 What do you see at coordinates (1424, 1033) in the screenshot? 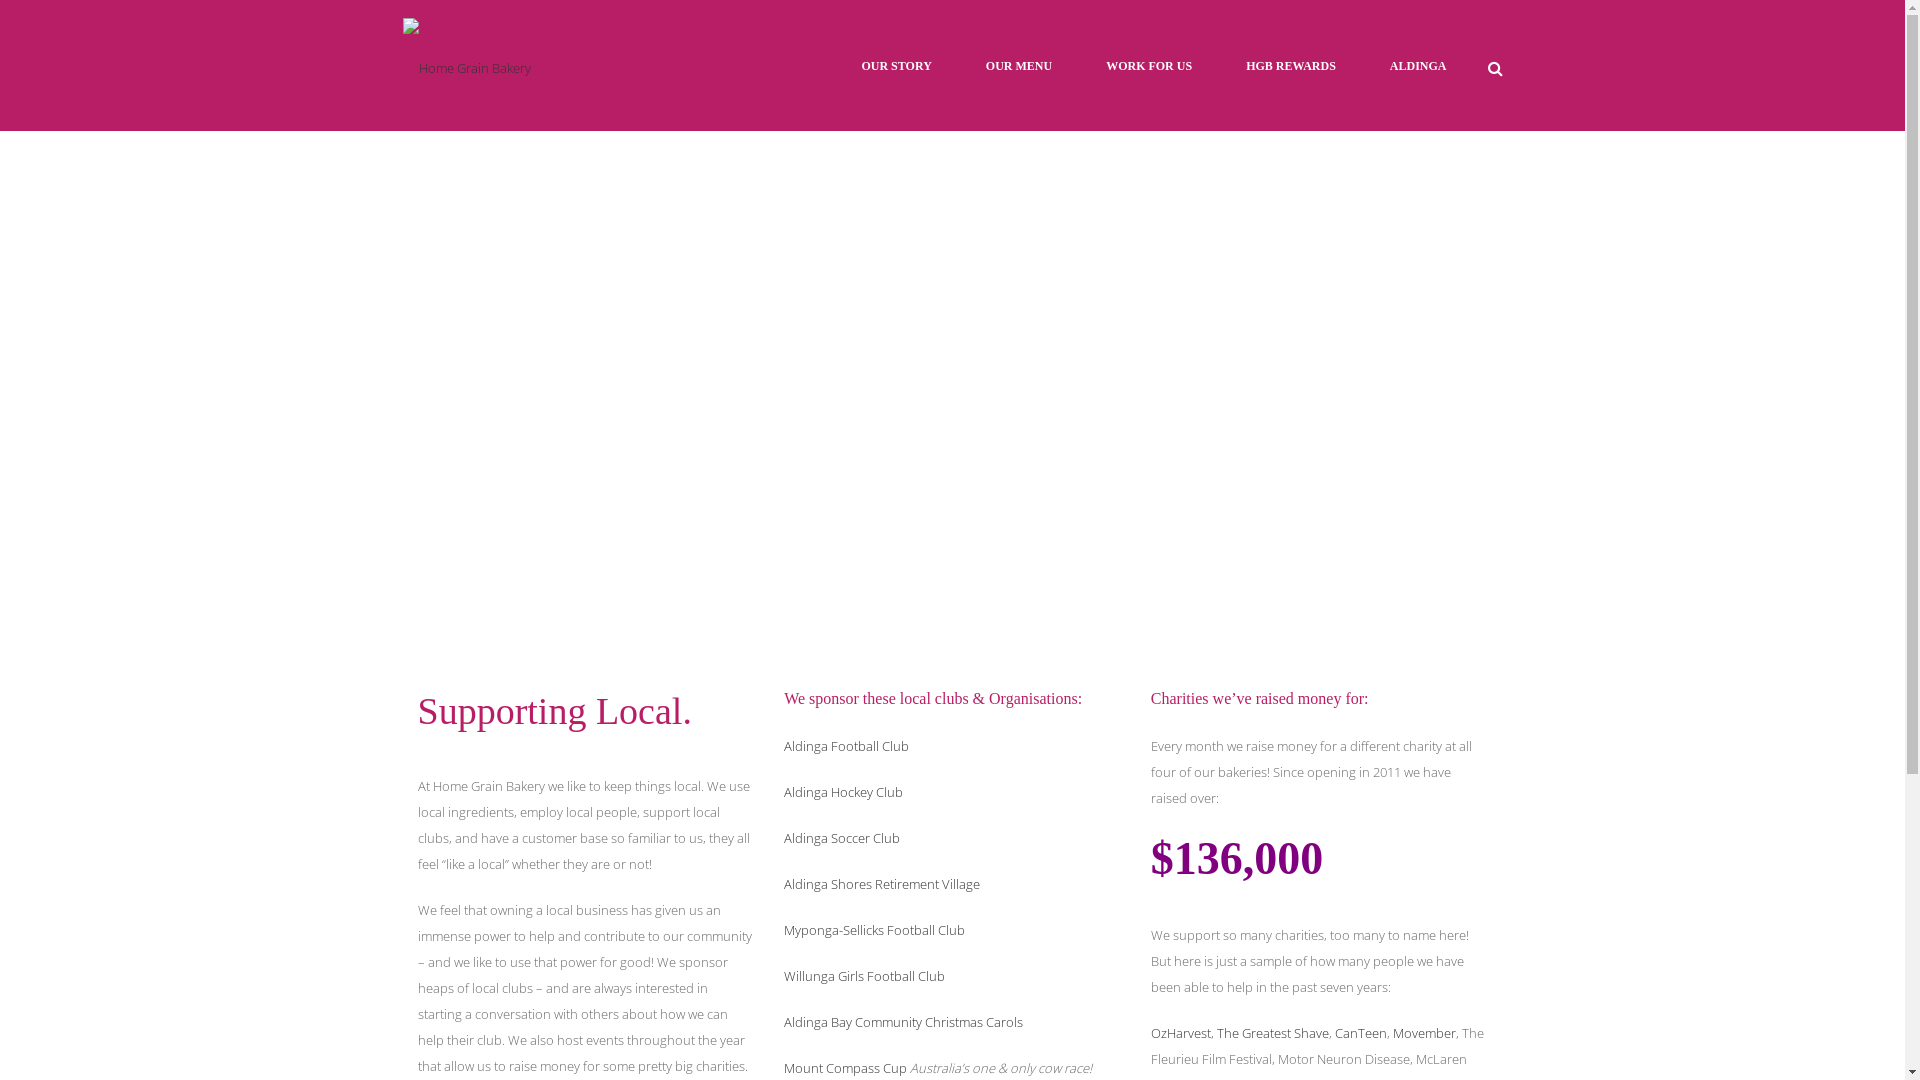
I see `Movember` at bounding box center [1424, 1033].